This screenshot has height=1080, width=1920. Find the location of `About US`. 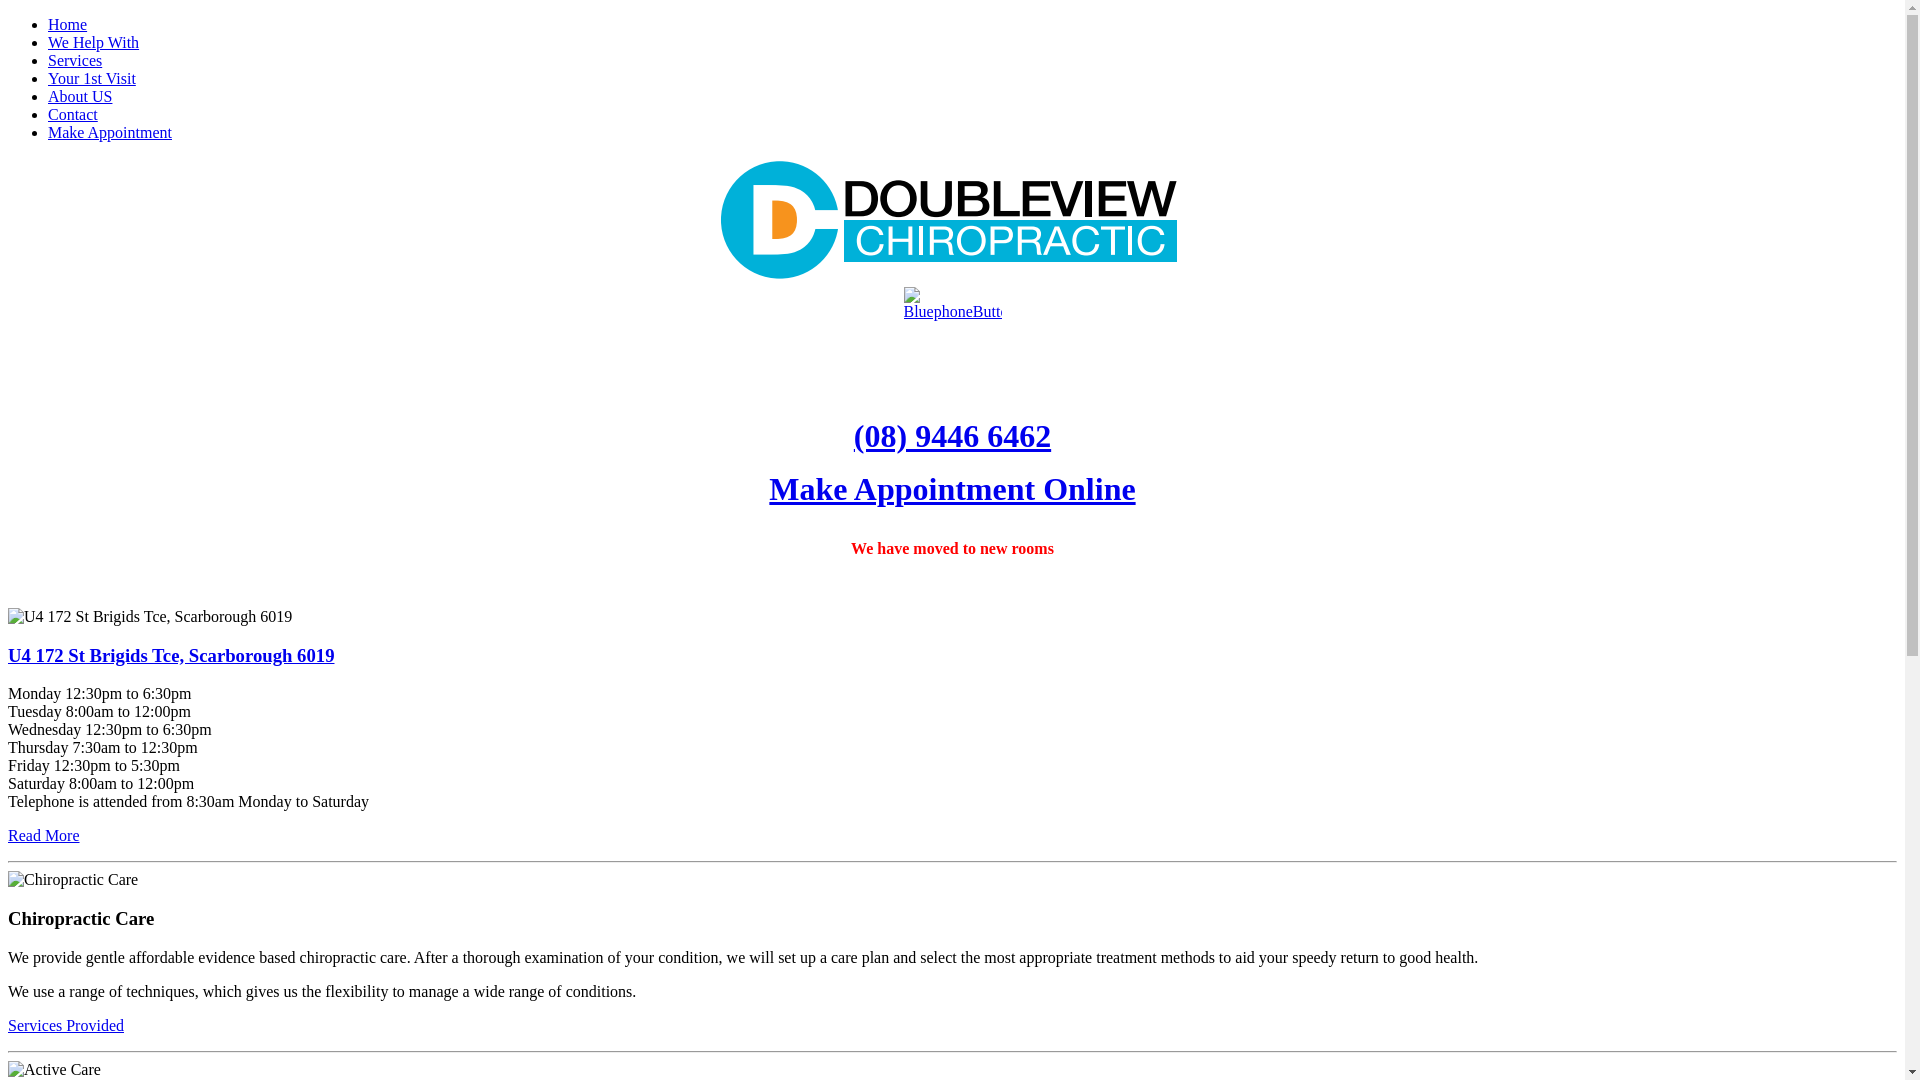

About US is located at coordinates (80, 96).